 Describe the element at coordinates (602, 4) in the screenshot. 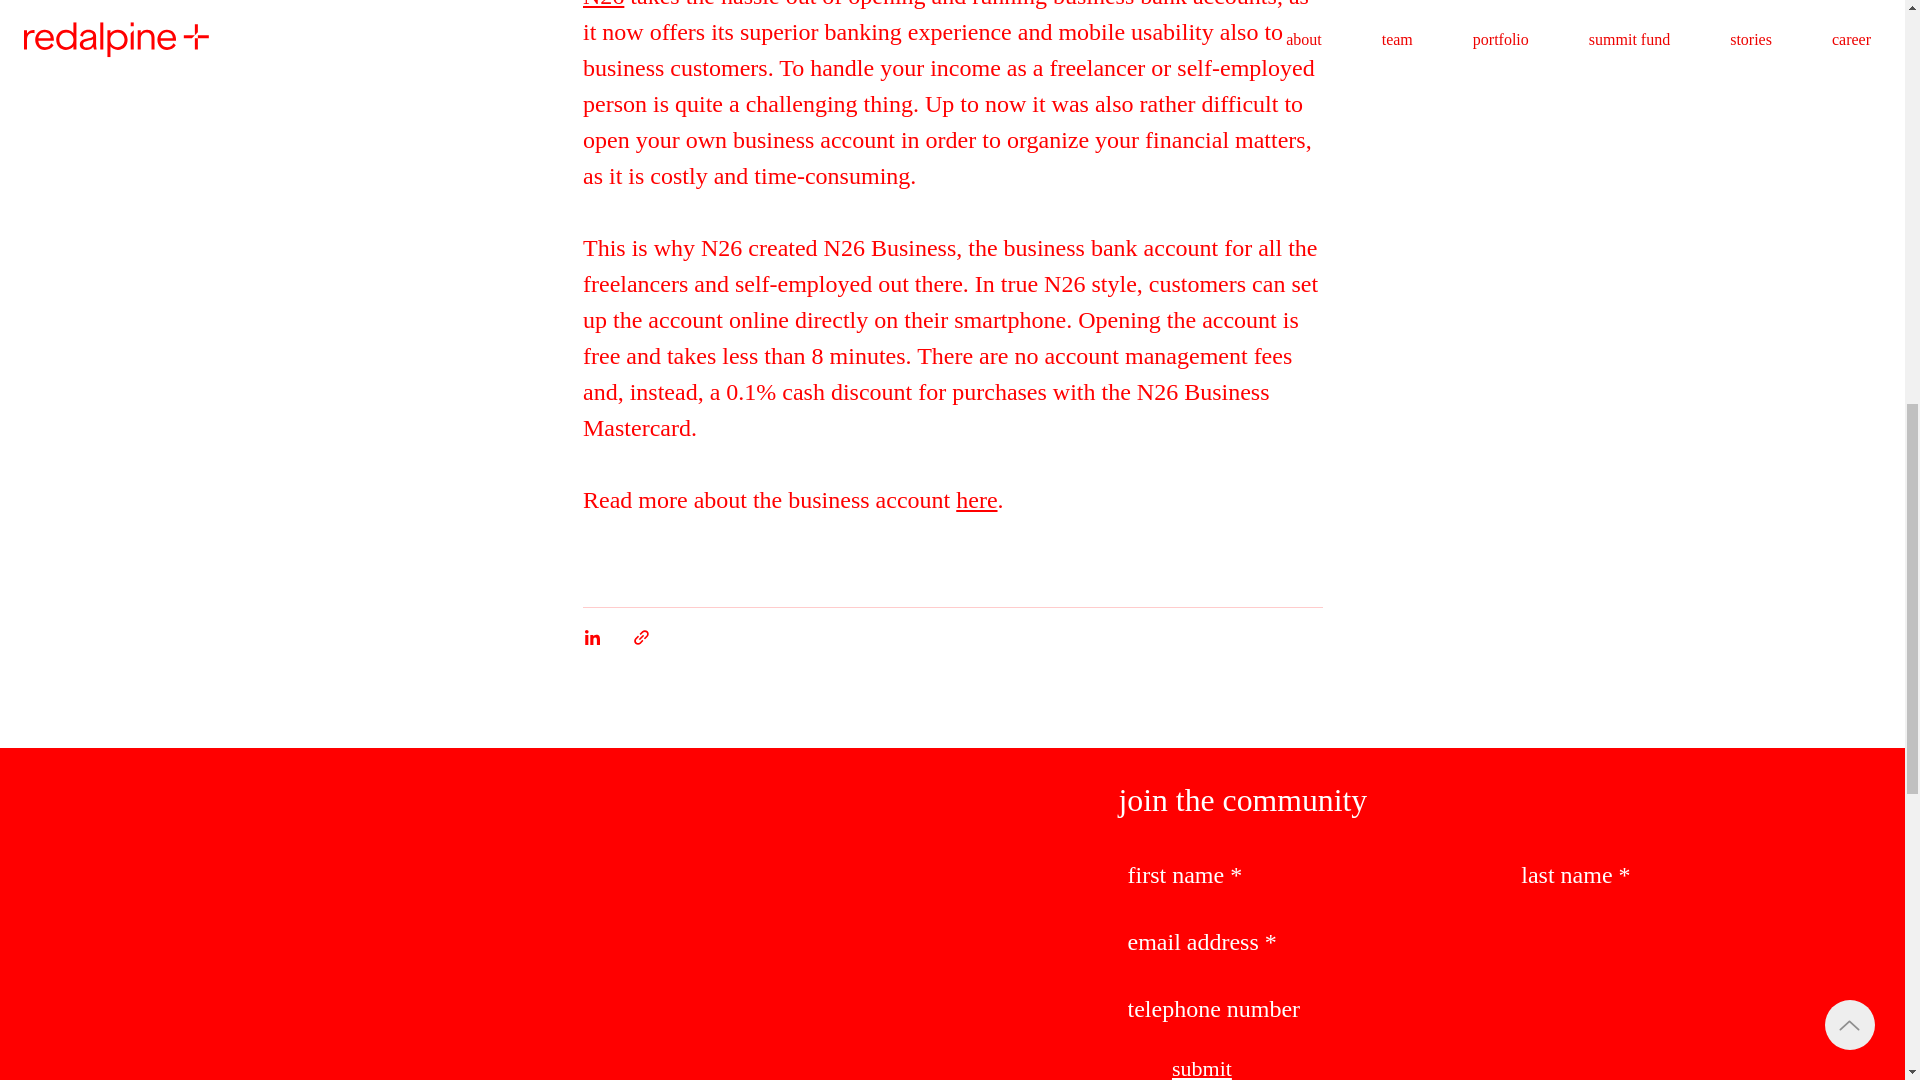

I see `N26` at that location.